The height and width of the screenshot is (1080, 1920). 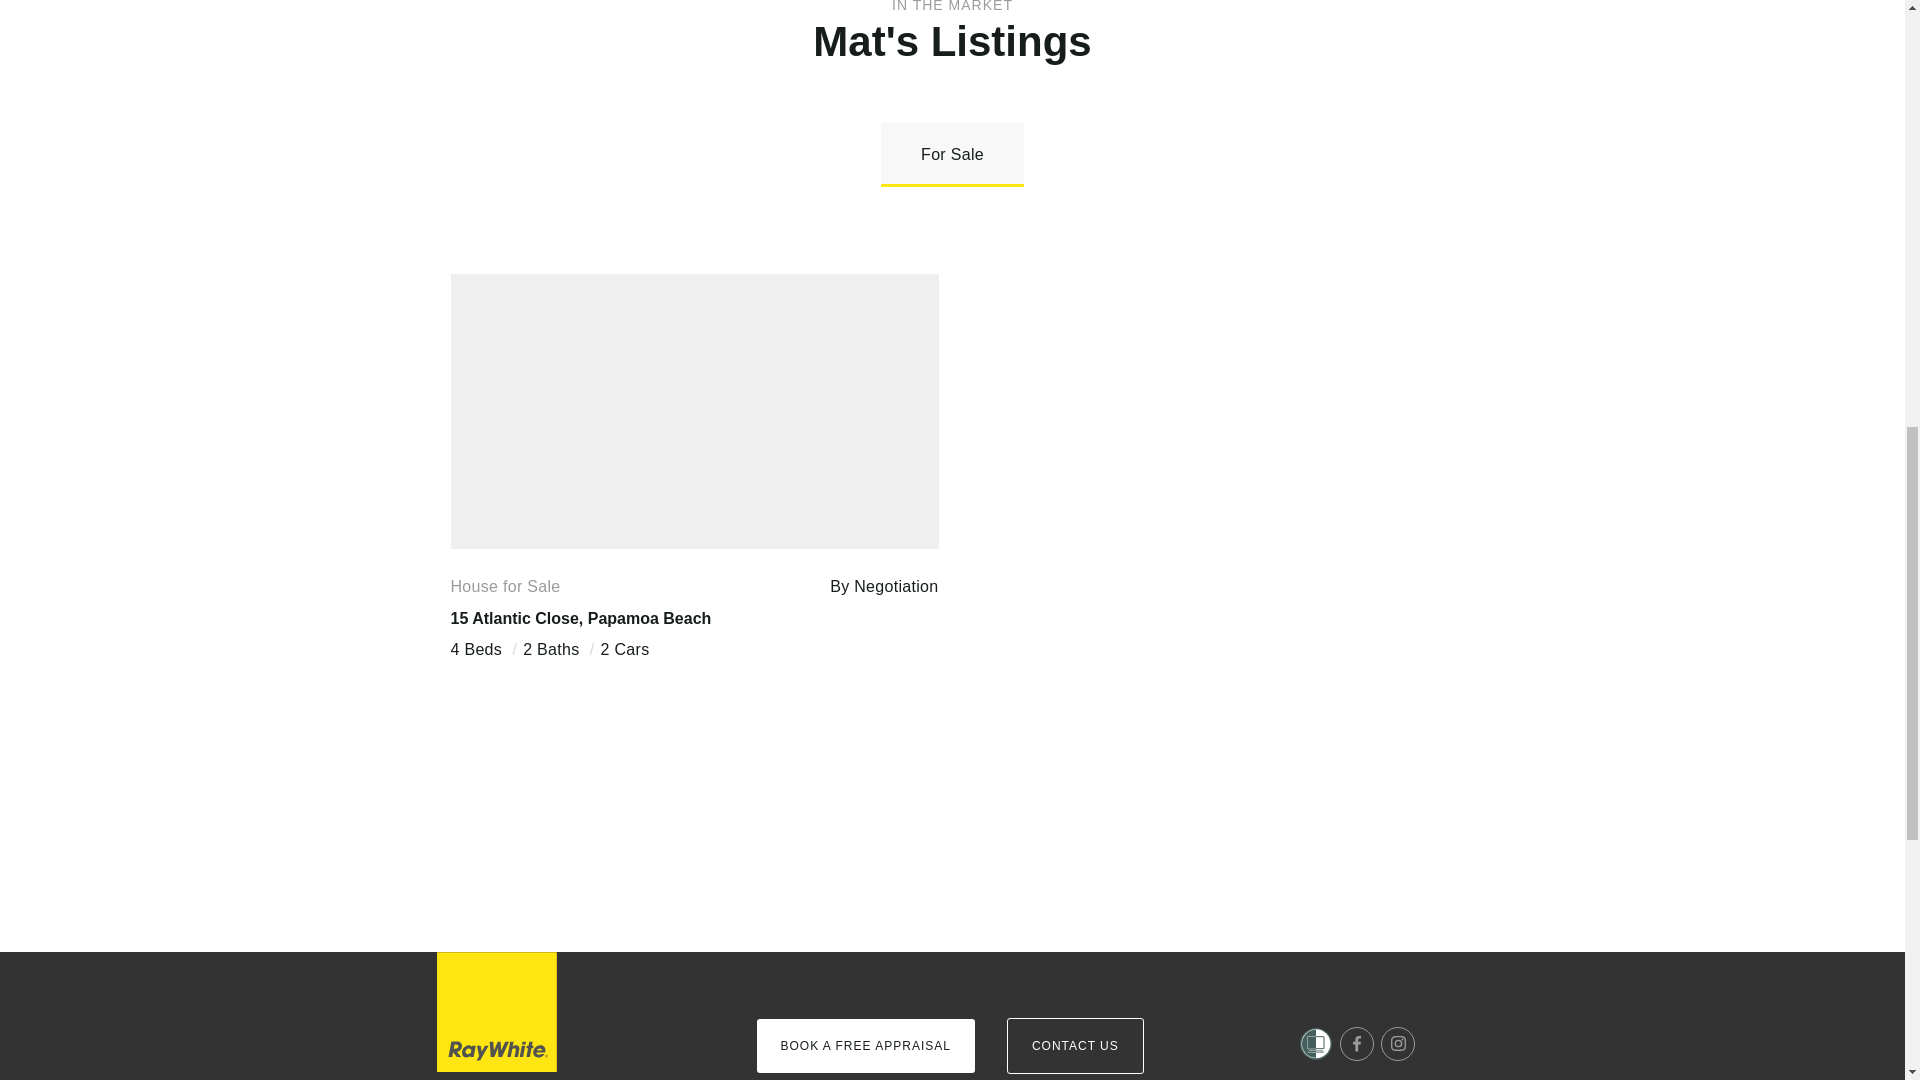 What do you see at coordinates (864, 1046) in the screenshot?
I see `BOOK A FREE APPRAISAL` at bounding box center [864, 1046].